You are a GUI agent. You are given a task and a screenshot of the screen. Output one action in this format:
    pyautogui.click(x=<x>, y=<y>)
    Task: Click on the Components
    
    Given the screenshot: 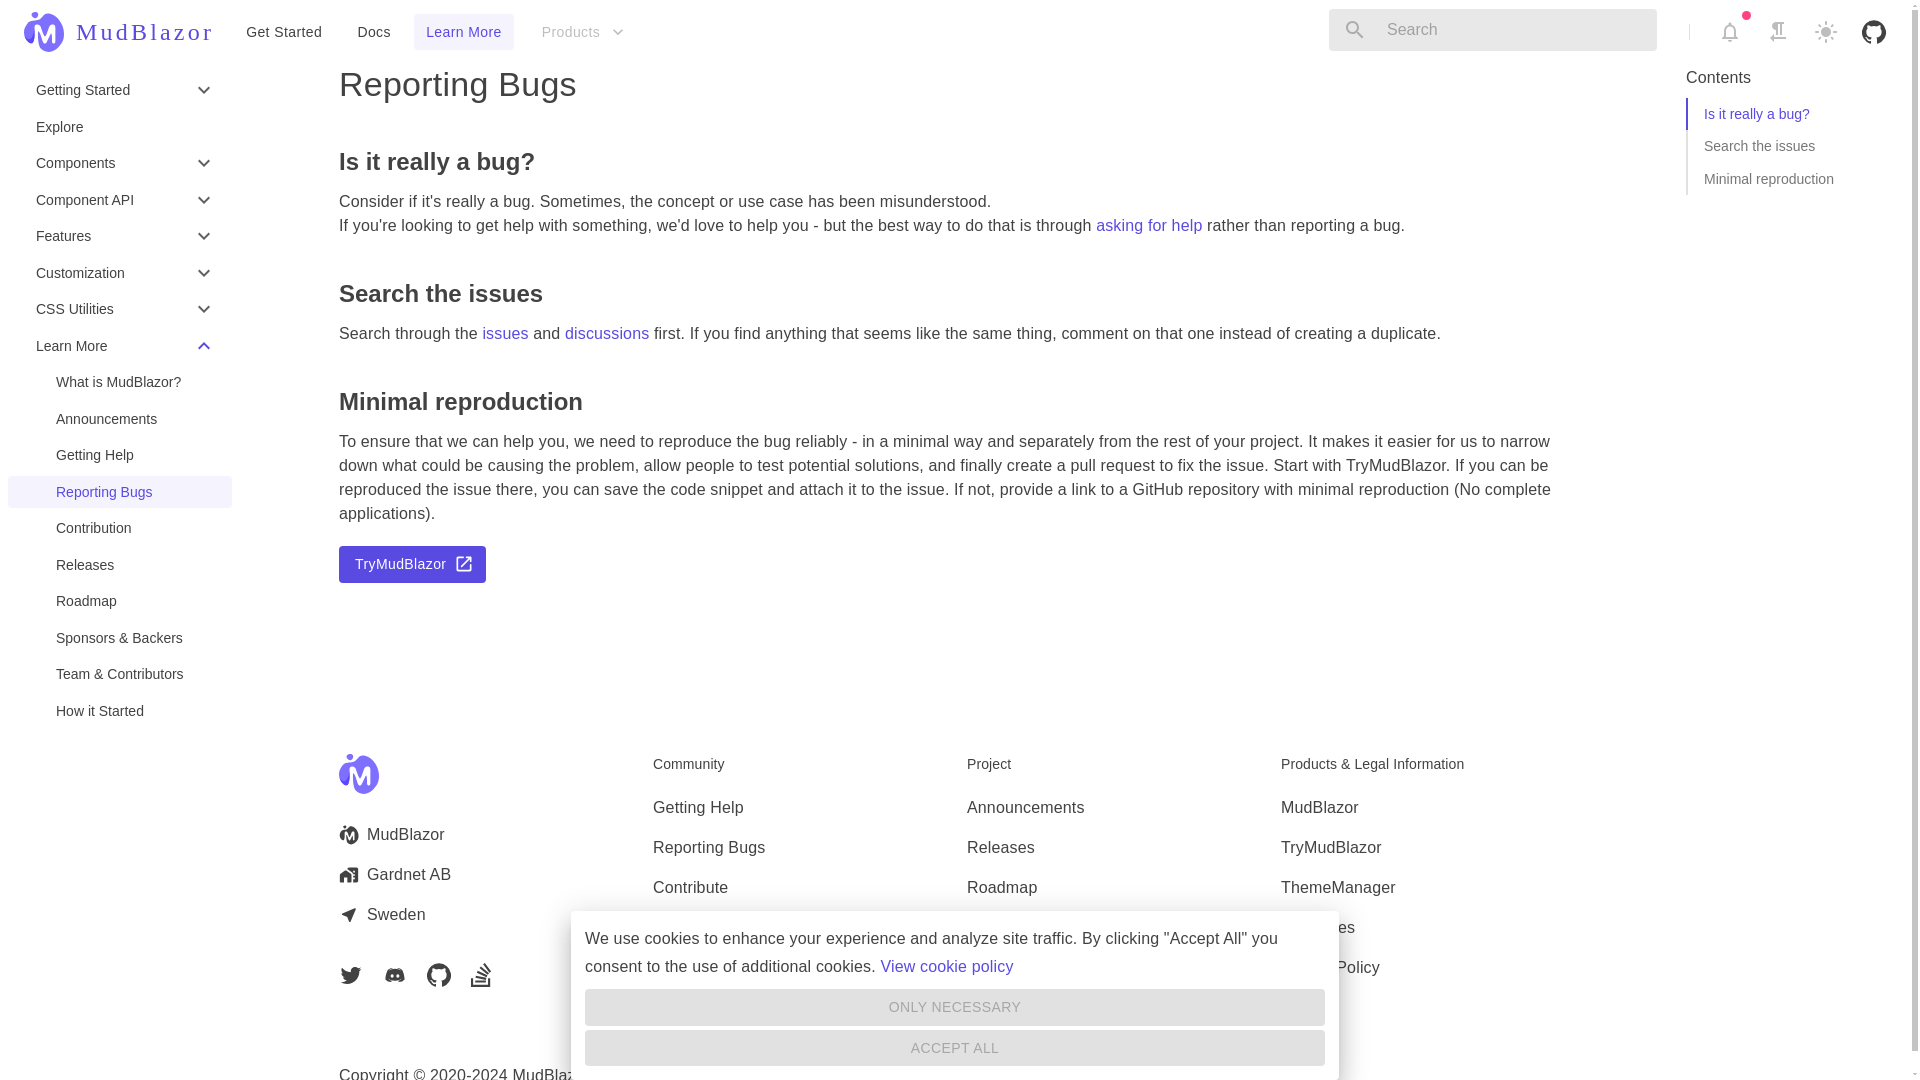 What is the action you would take?
    pyautogui.click(x=120, y=163)
    